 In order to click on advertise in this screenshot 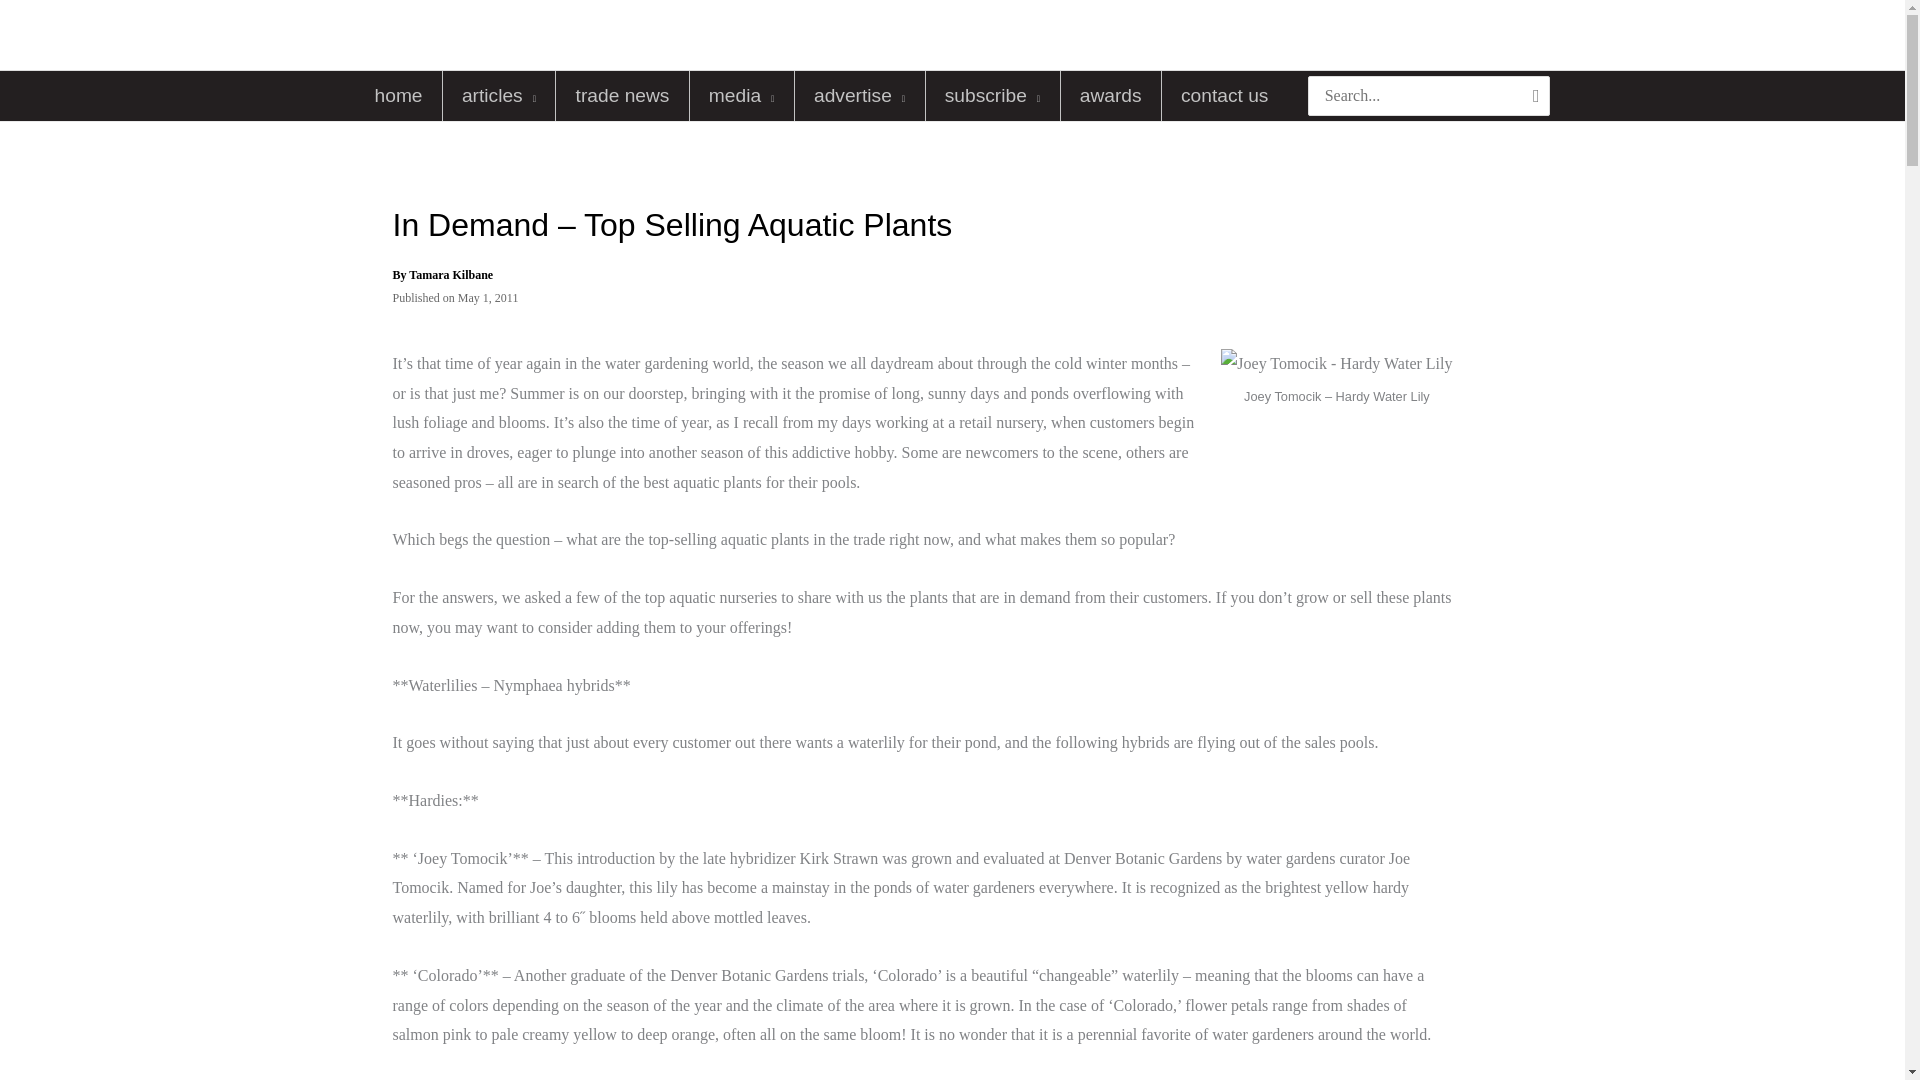, I will do `click(860, 96)`.